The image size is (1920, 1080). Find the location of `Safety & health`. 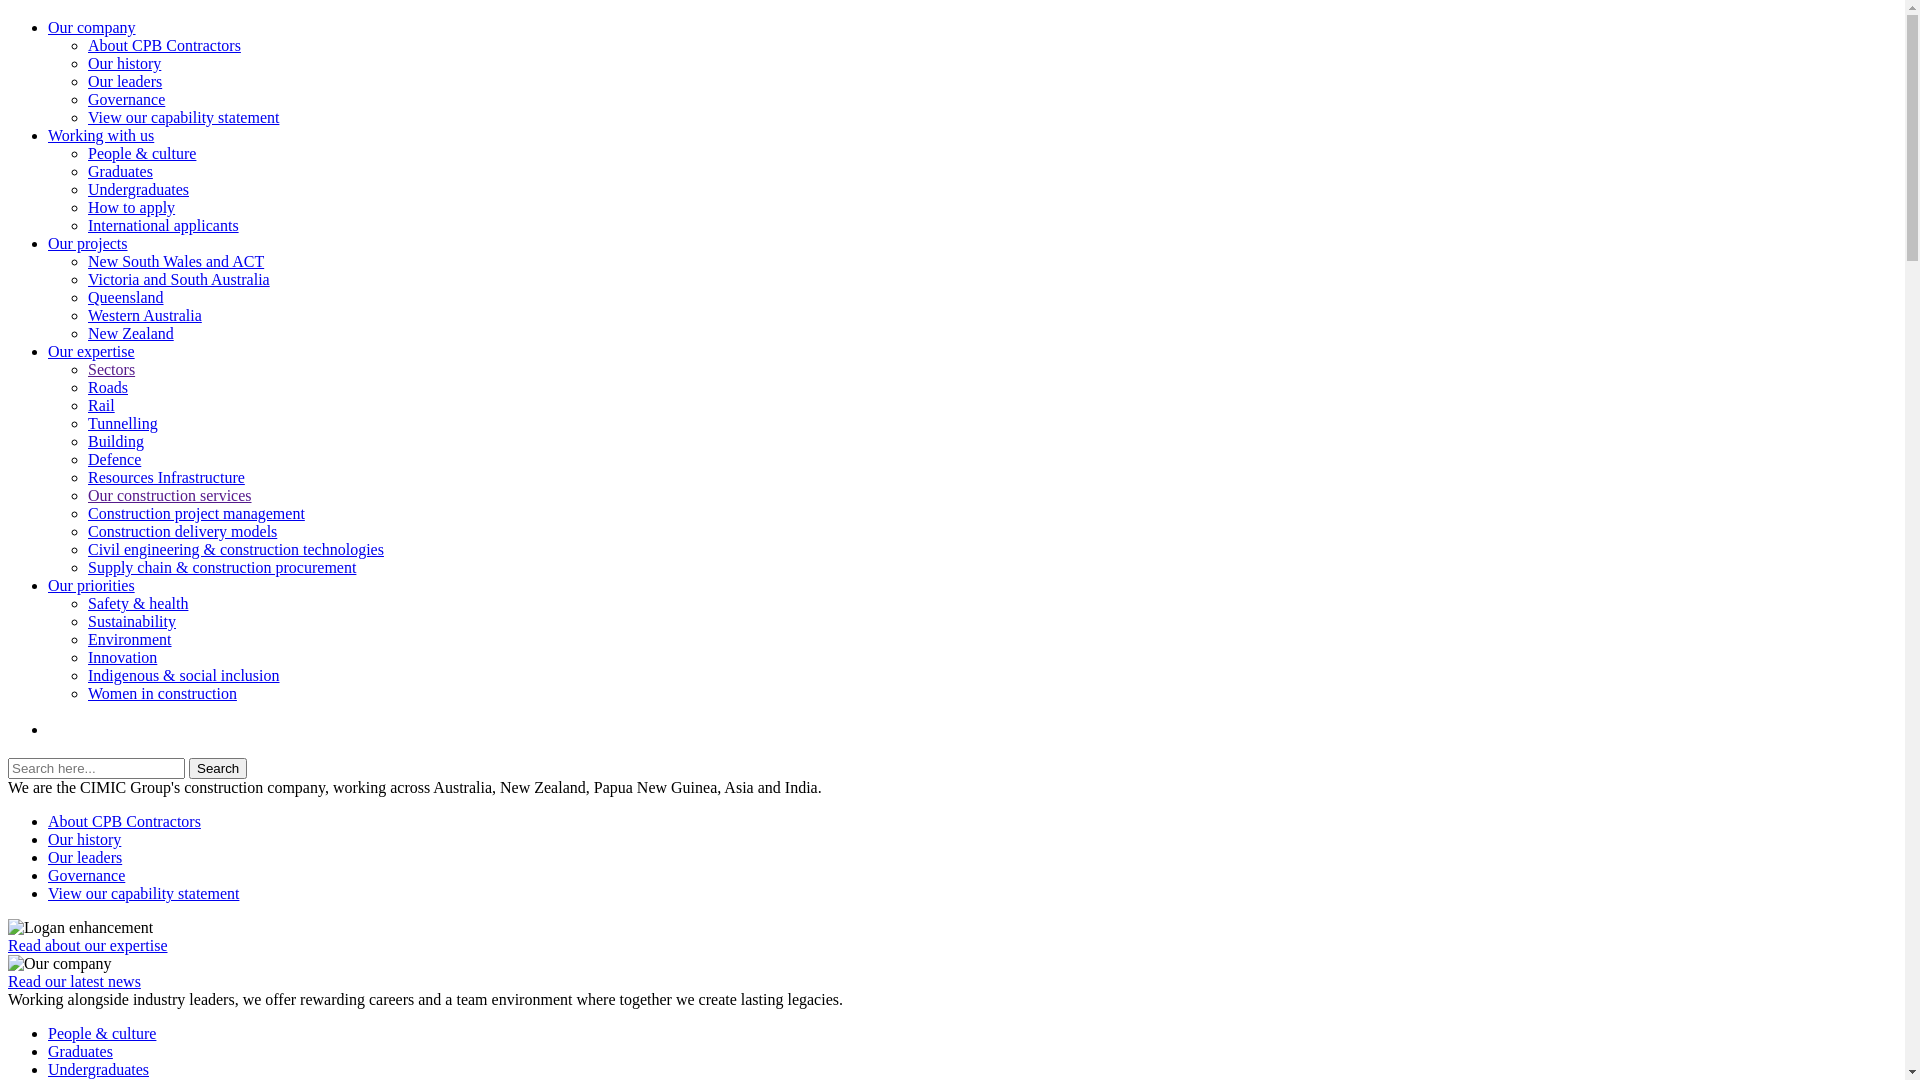

Safety & health is located at coordinates (138, 604).